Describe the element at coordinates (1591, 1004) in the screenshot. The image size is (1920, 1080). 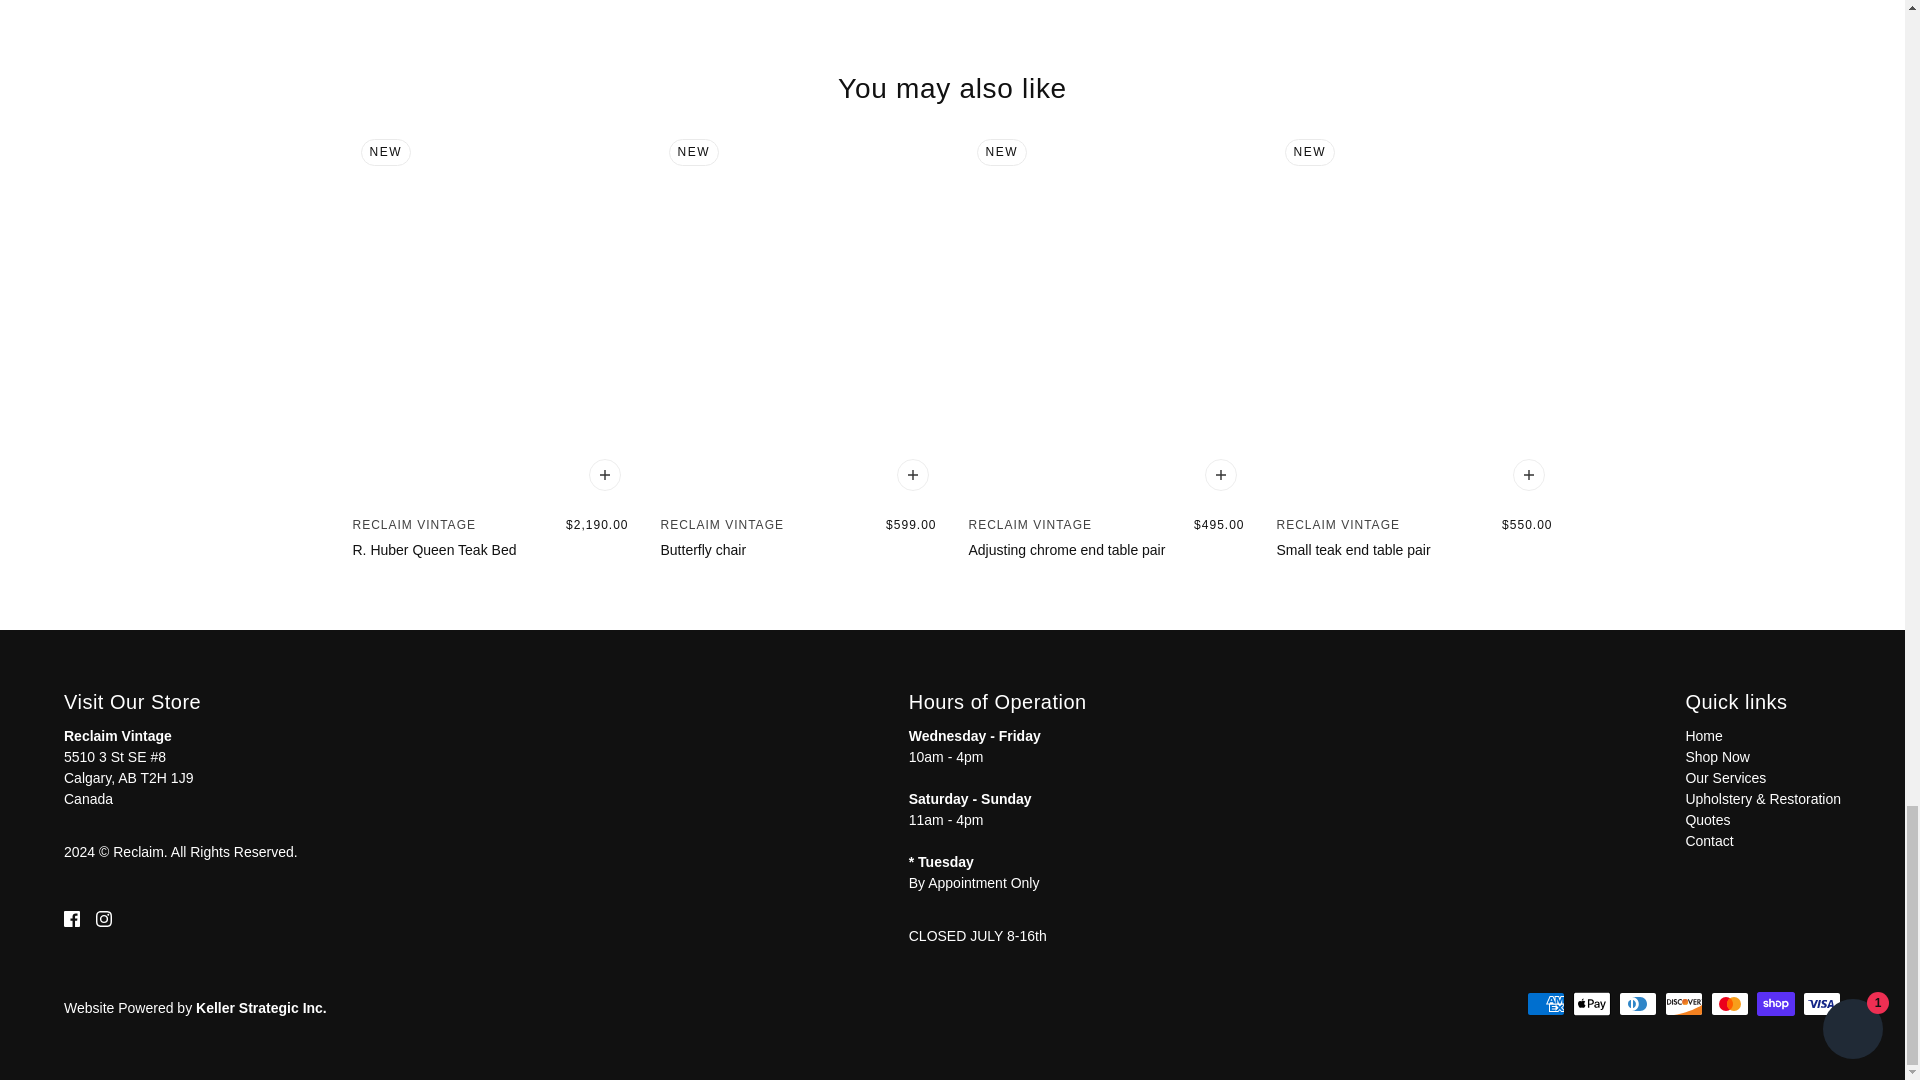
I see `Apple Pay` at that location.